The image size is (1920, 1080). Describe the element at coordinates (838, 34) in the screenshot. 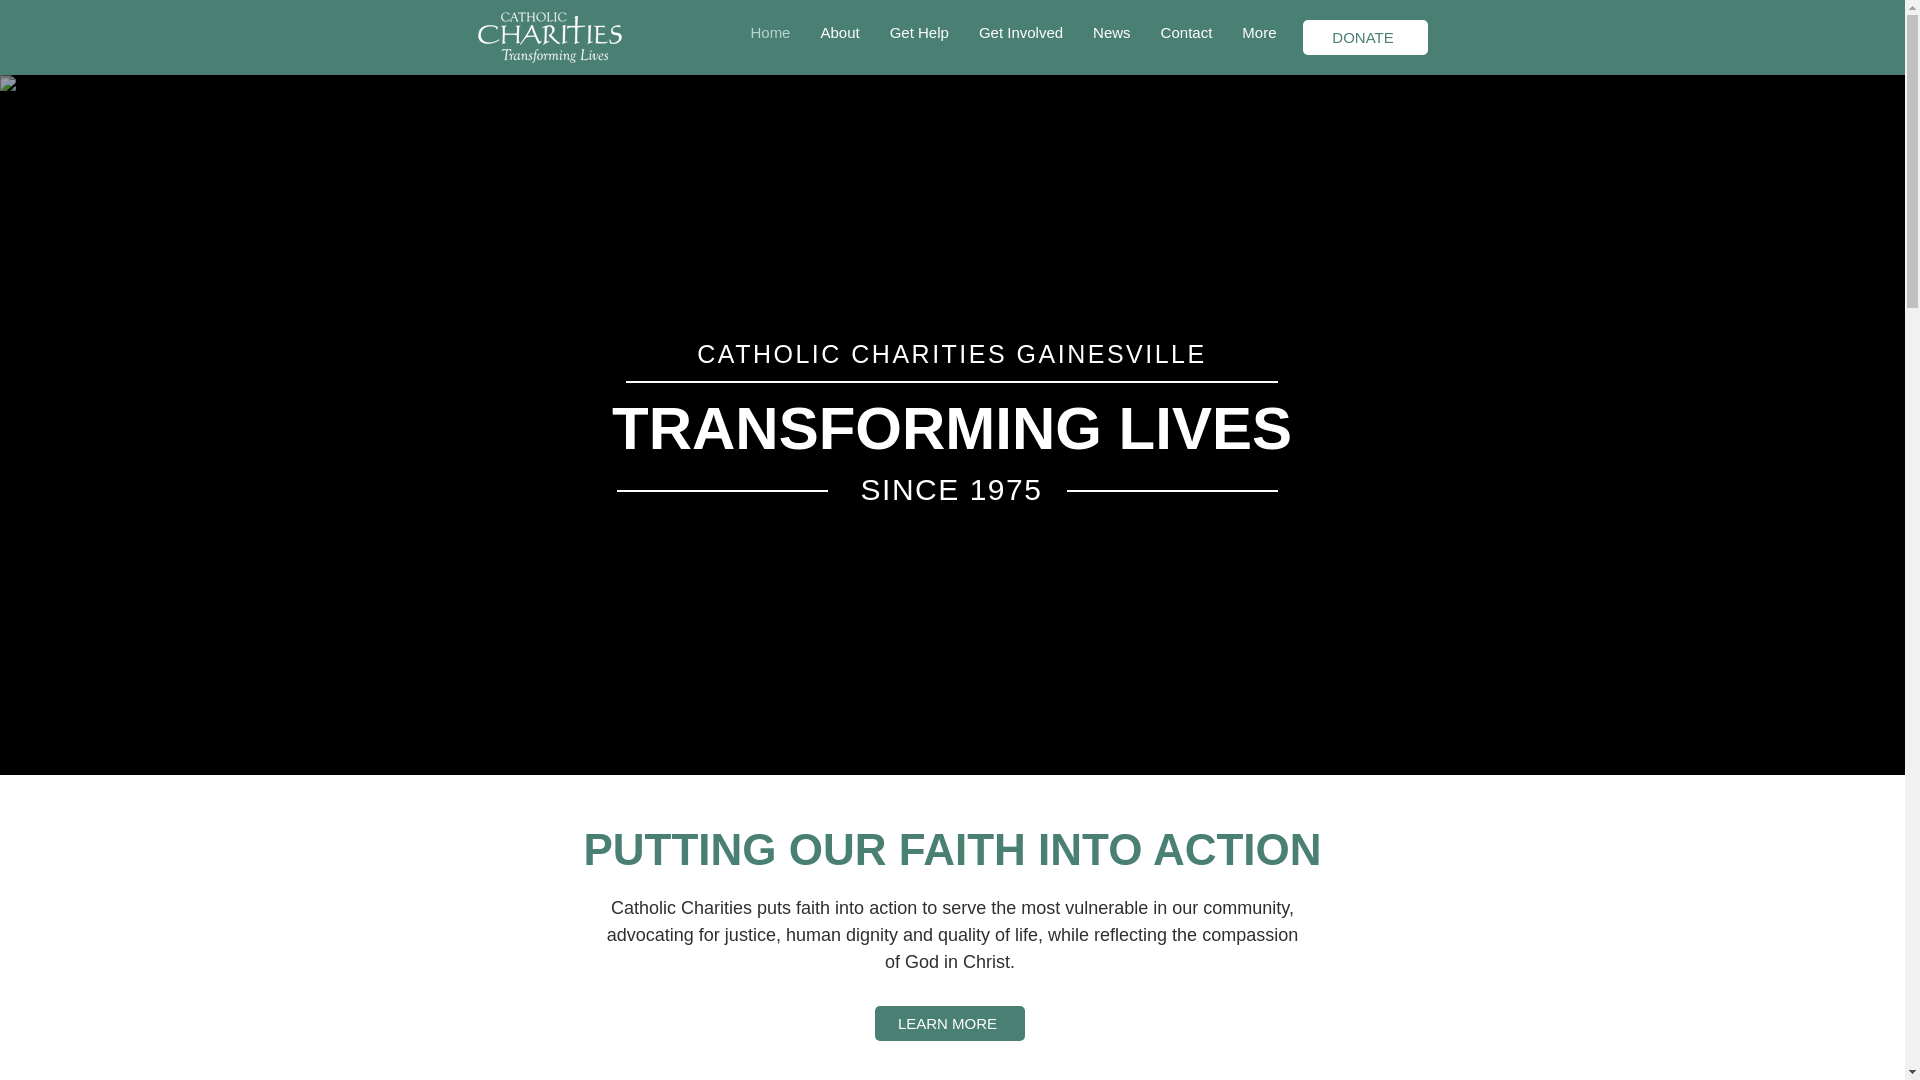

I see `About` at that location.